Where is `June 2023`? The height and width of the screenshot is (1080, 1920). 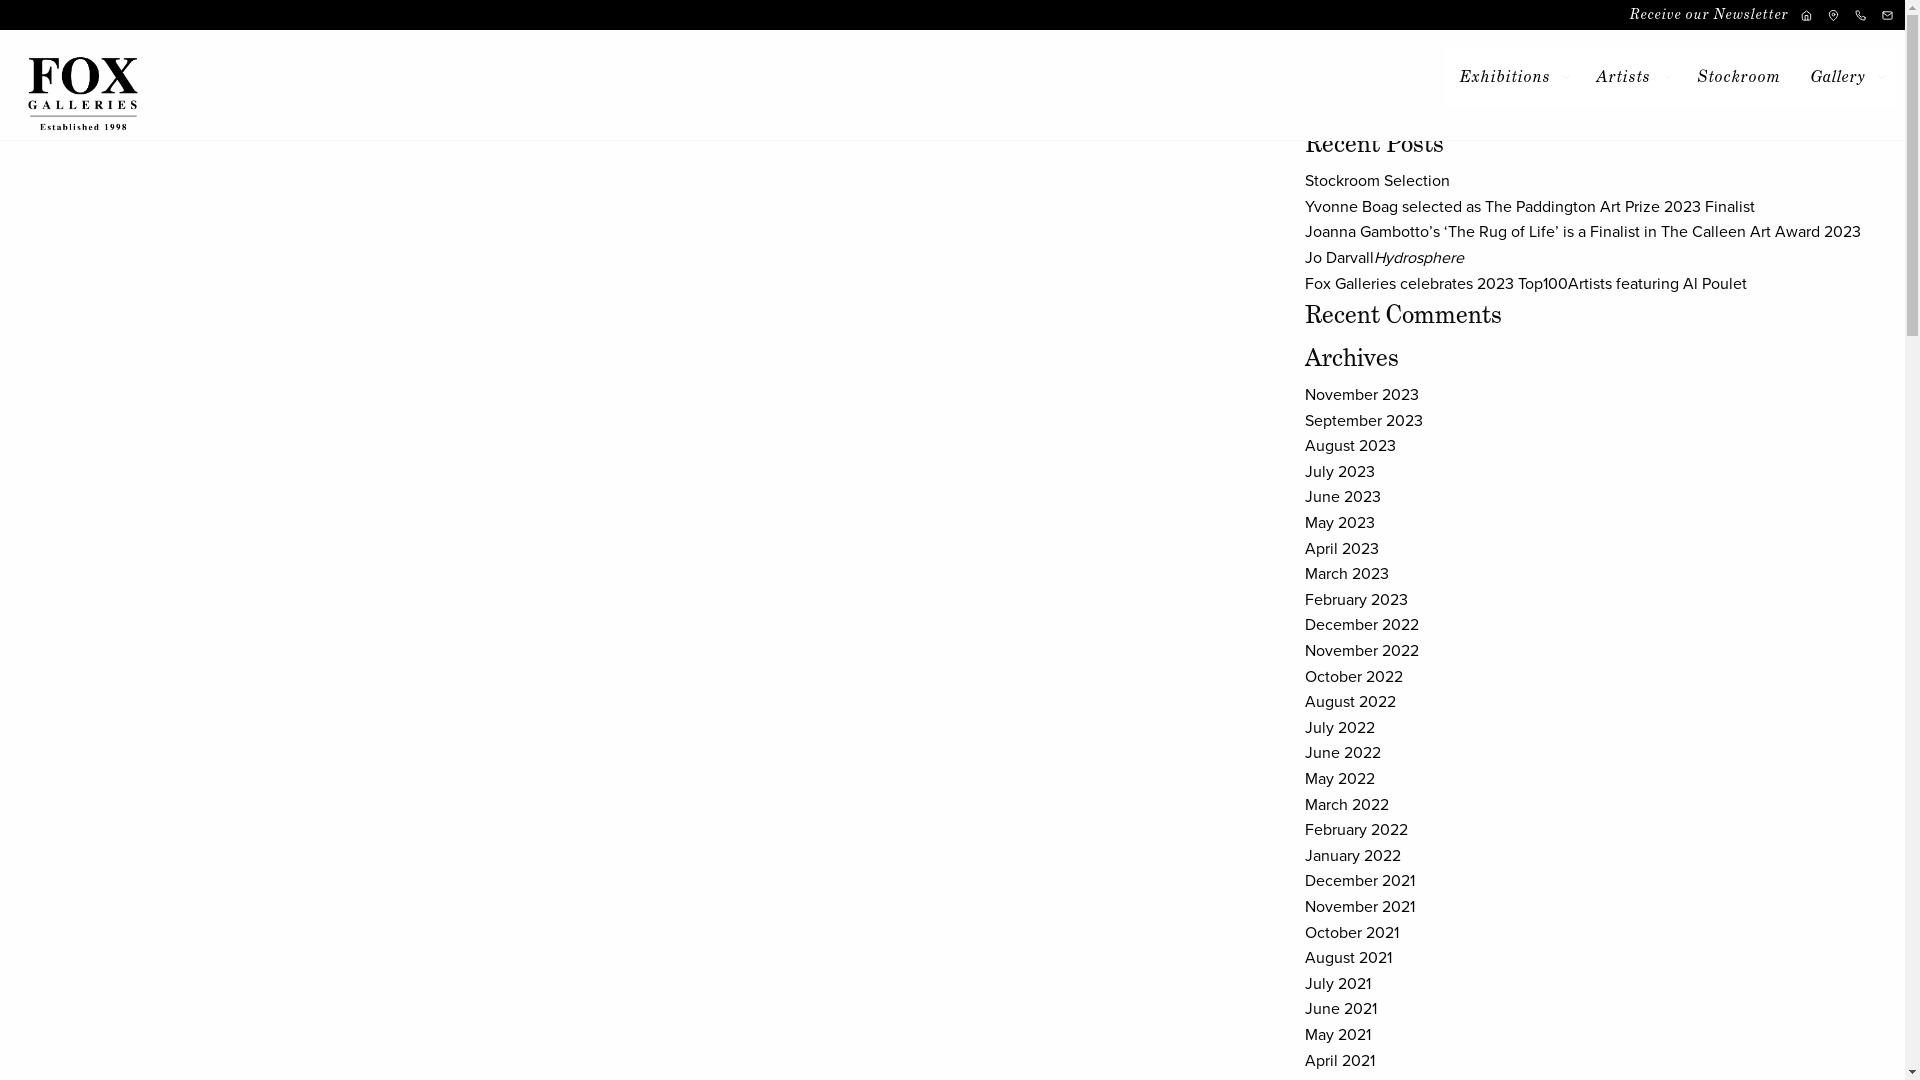 June 2023 is located at coordinates (1343, 497).